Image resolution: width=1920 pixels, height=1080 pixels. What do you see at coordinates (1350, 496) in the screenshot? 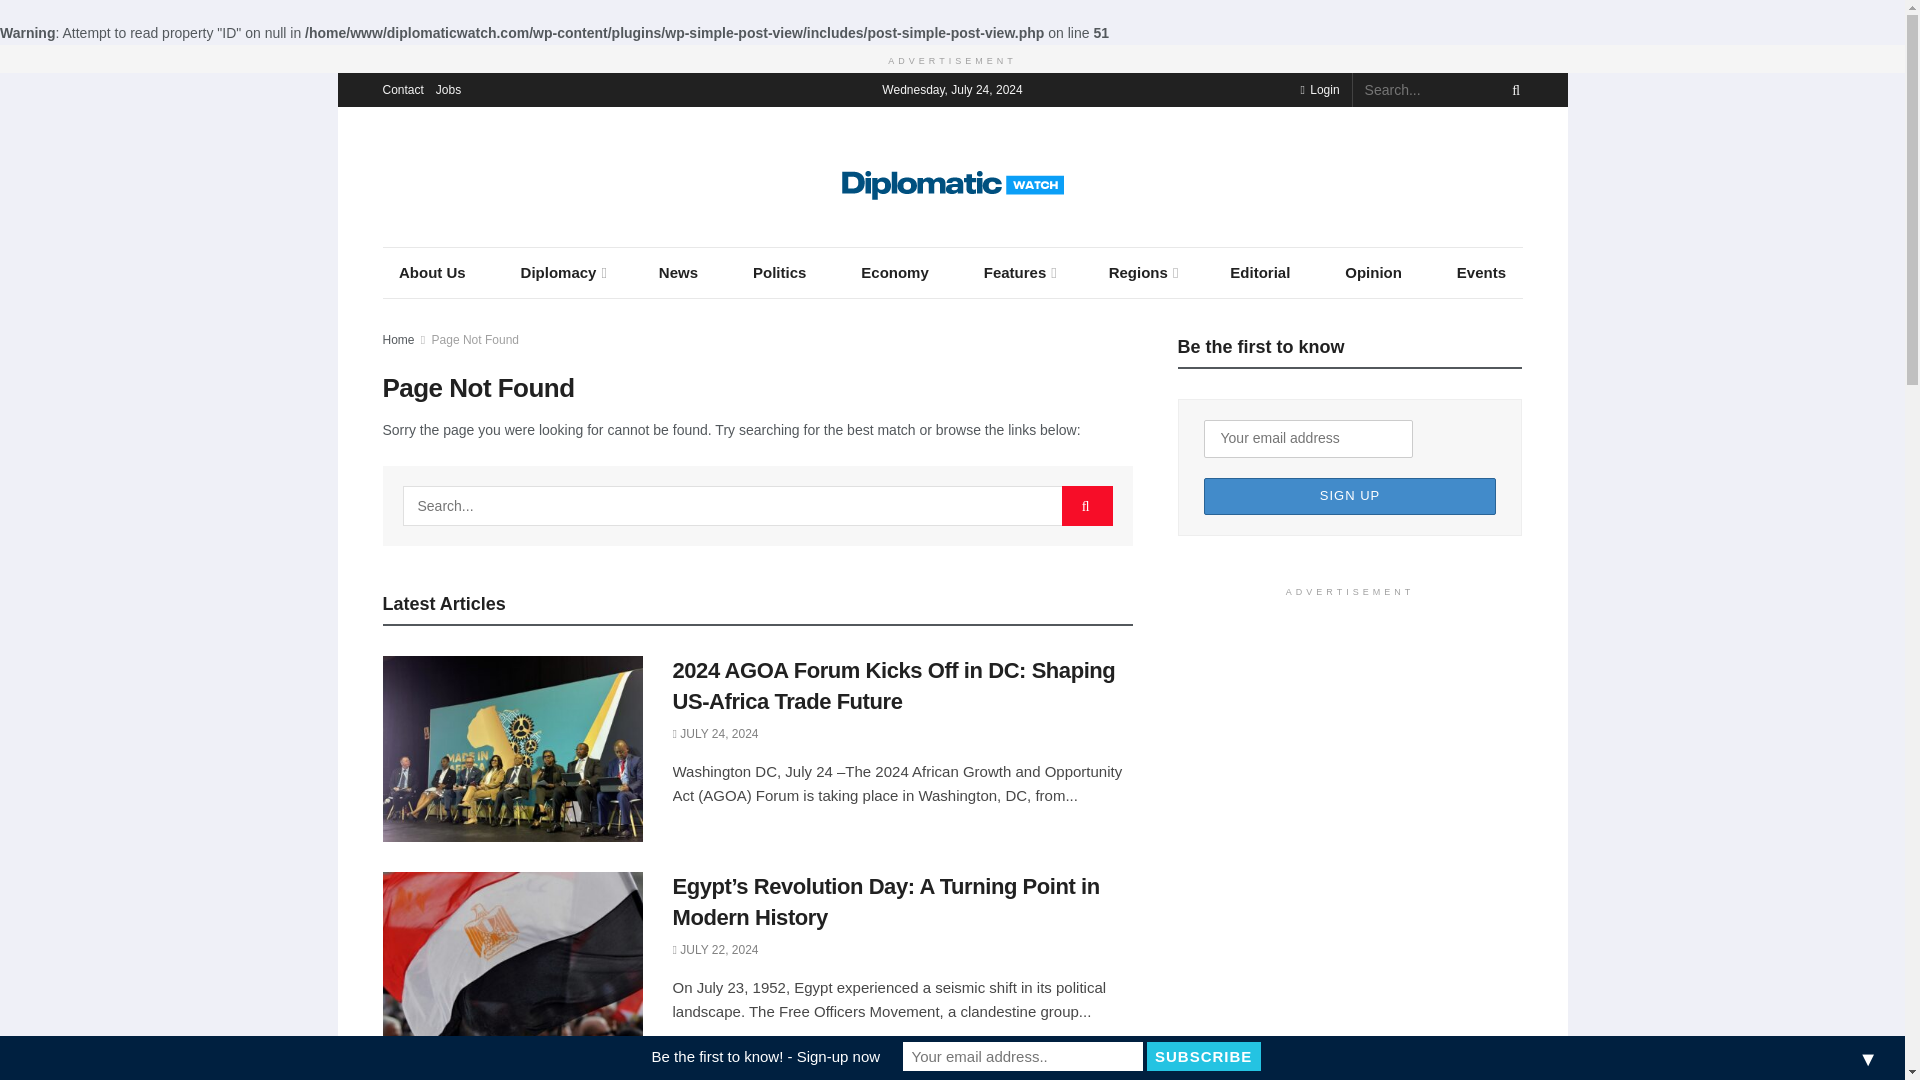
I see `Sign up` at bounding box center [1350, 496].